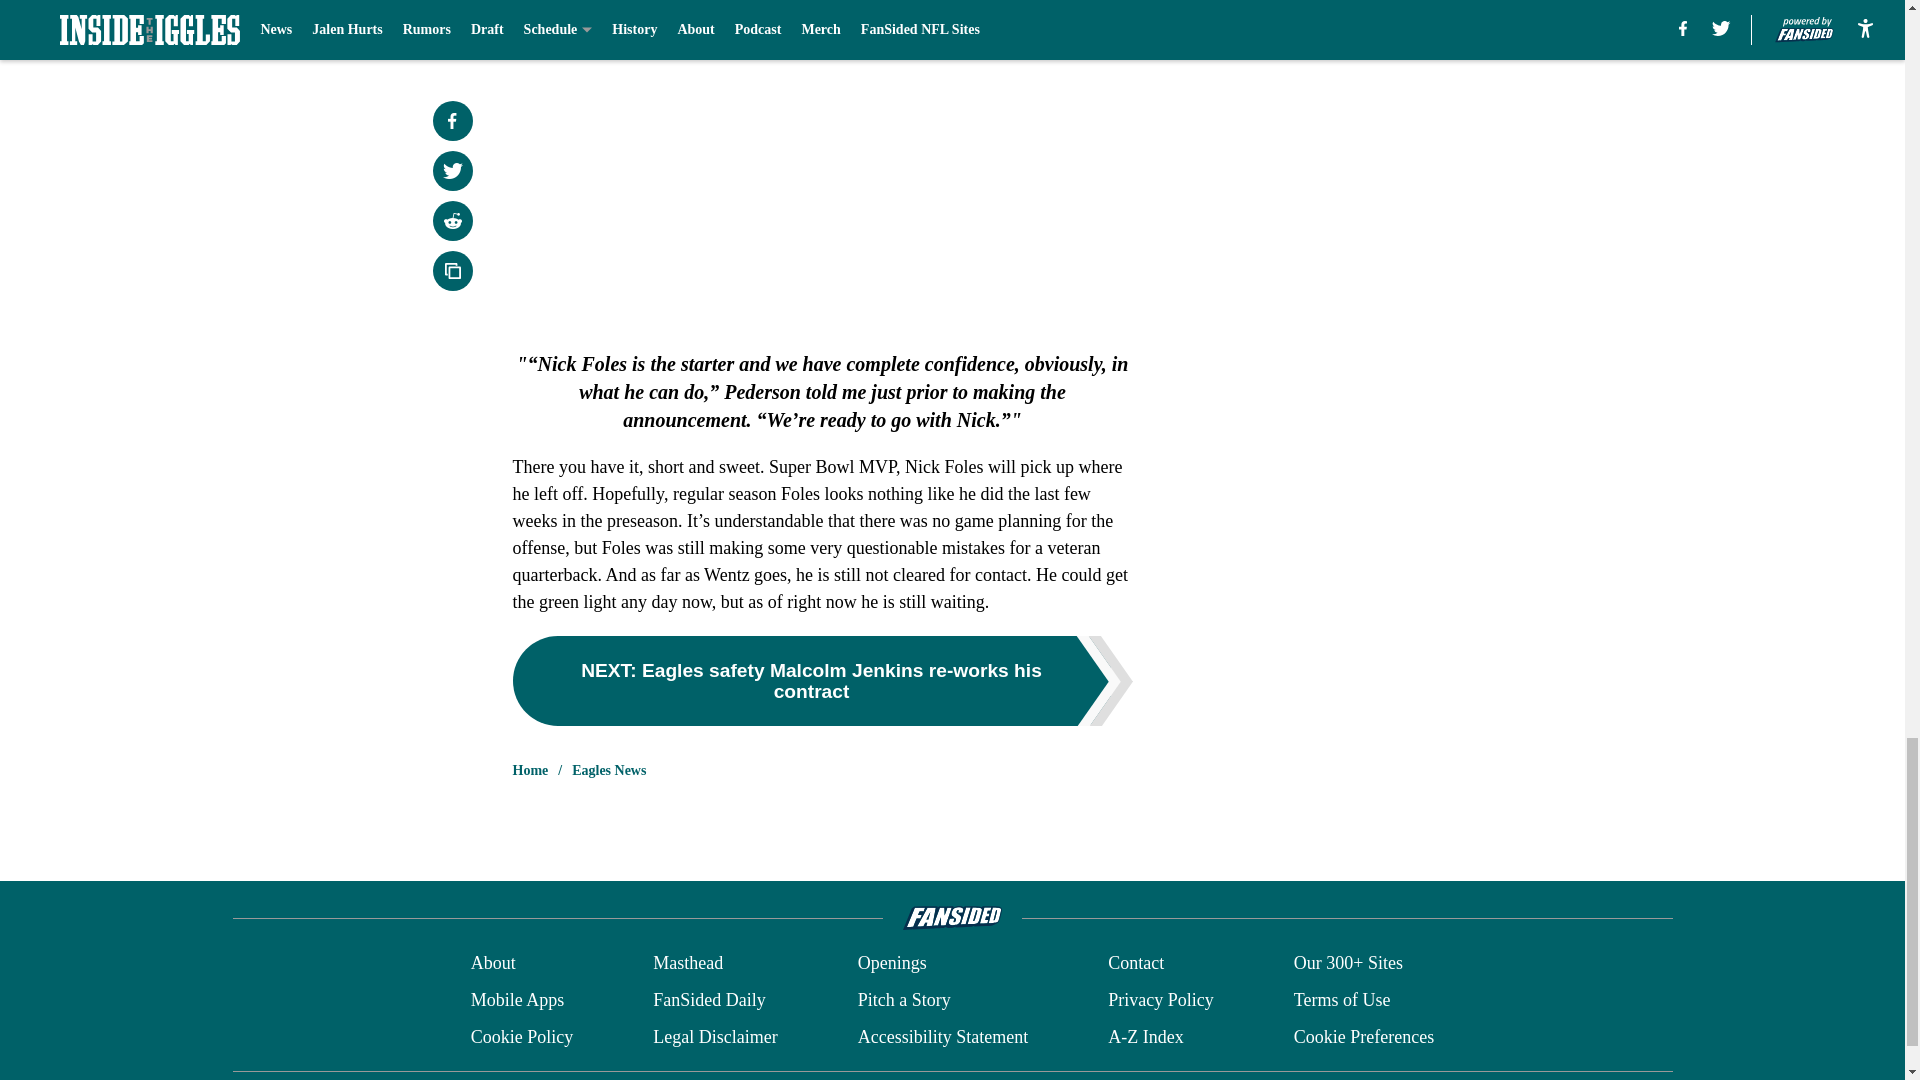 Image resolution: width=1920 pixels, height=1080 pixels. What do you see at coordinates (493, 964) in the screenshot?
I see `About` at bounding box center [493, 964].